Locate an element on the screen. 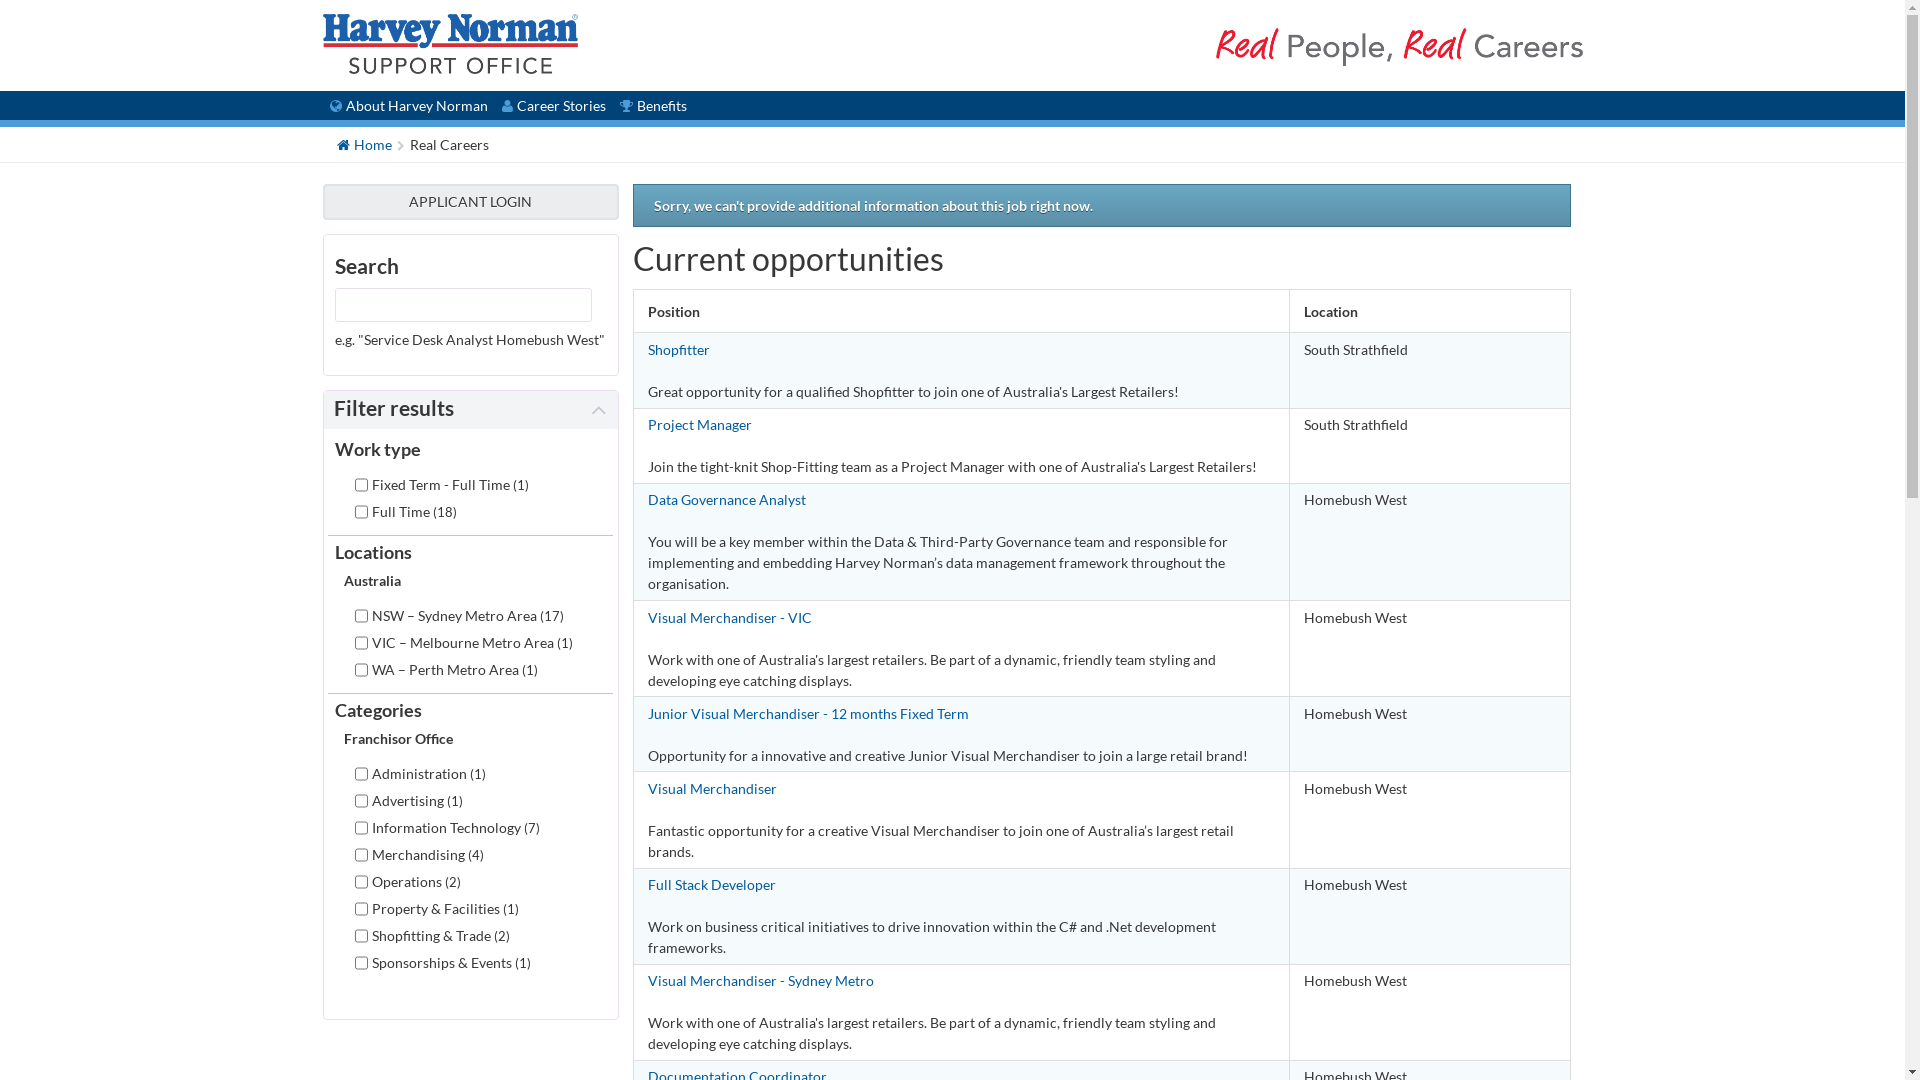 Image resolution: width=1920 pixels, height=1080 pixels. Shopfitter is located at coordinates (962, 350).